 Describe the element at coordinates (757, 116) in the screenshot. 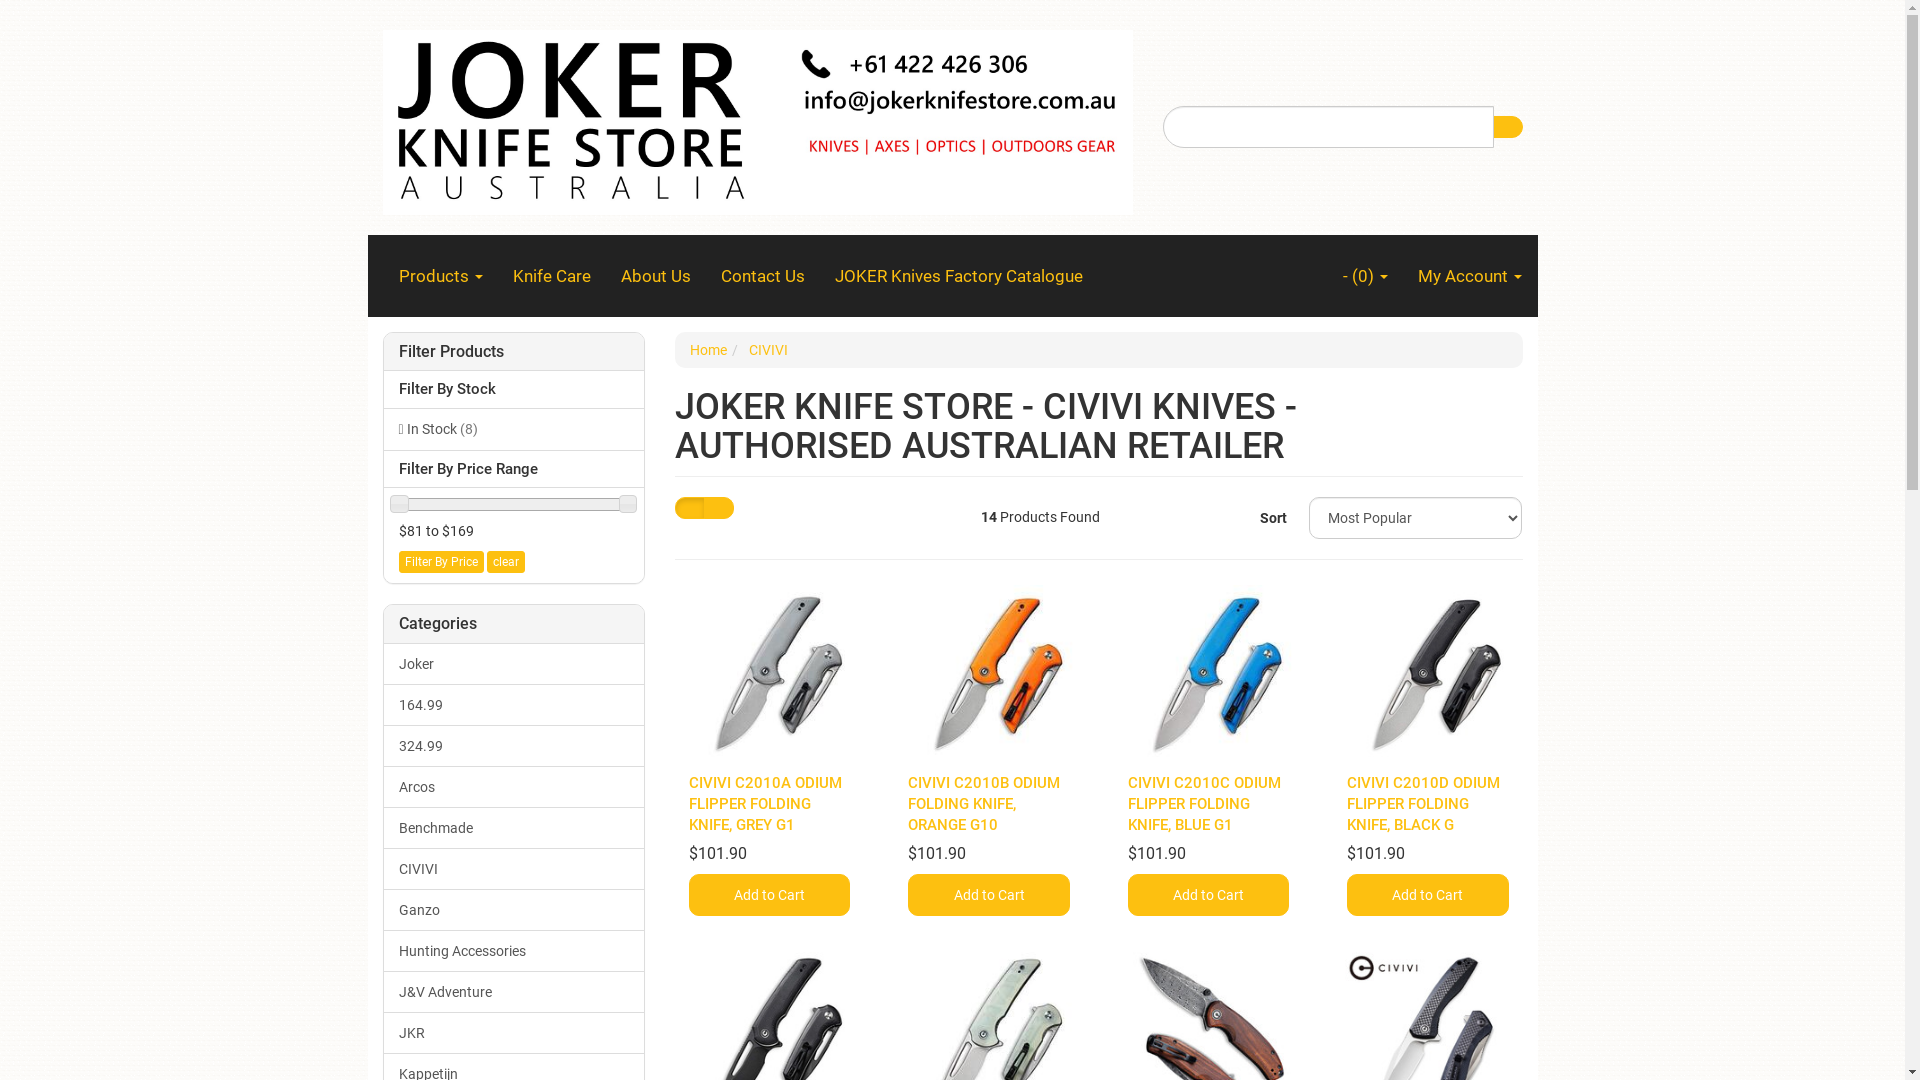

I see `Joker Knife Store` at that location.